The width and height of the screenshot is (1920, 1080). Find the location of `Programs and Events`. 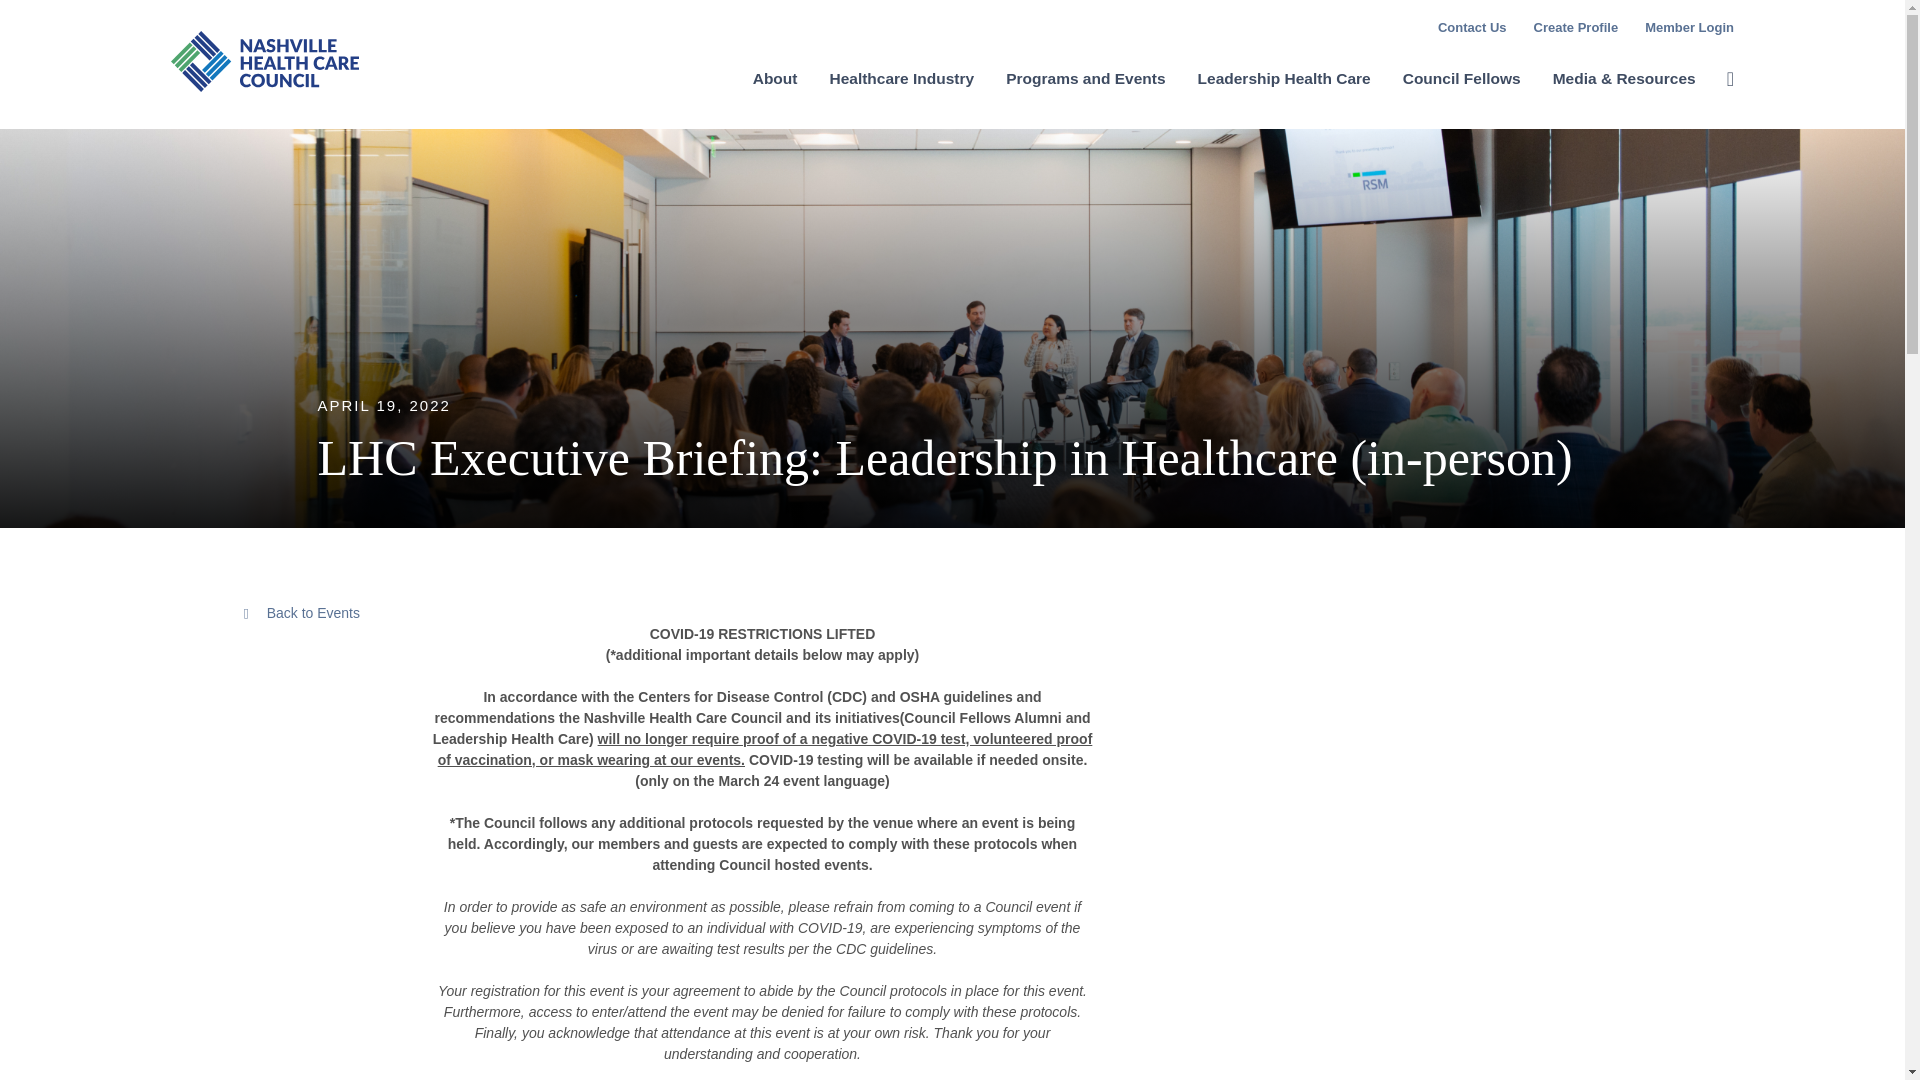

Programs and Events is located at coordinates (1086, 92).